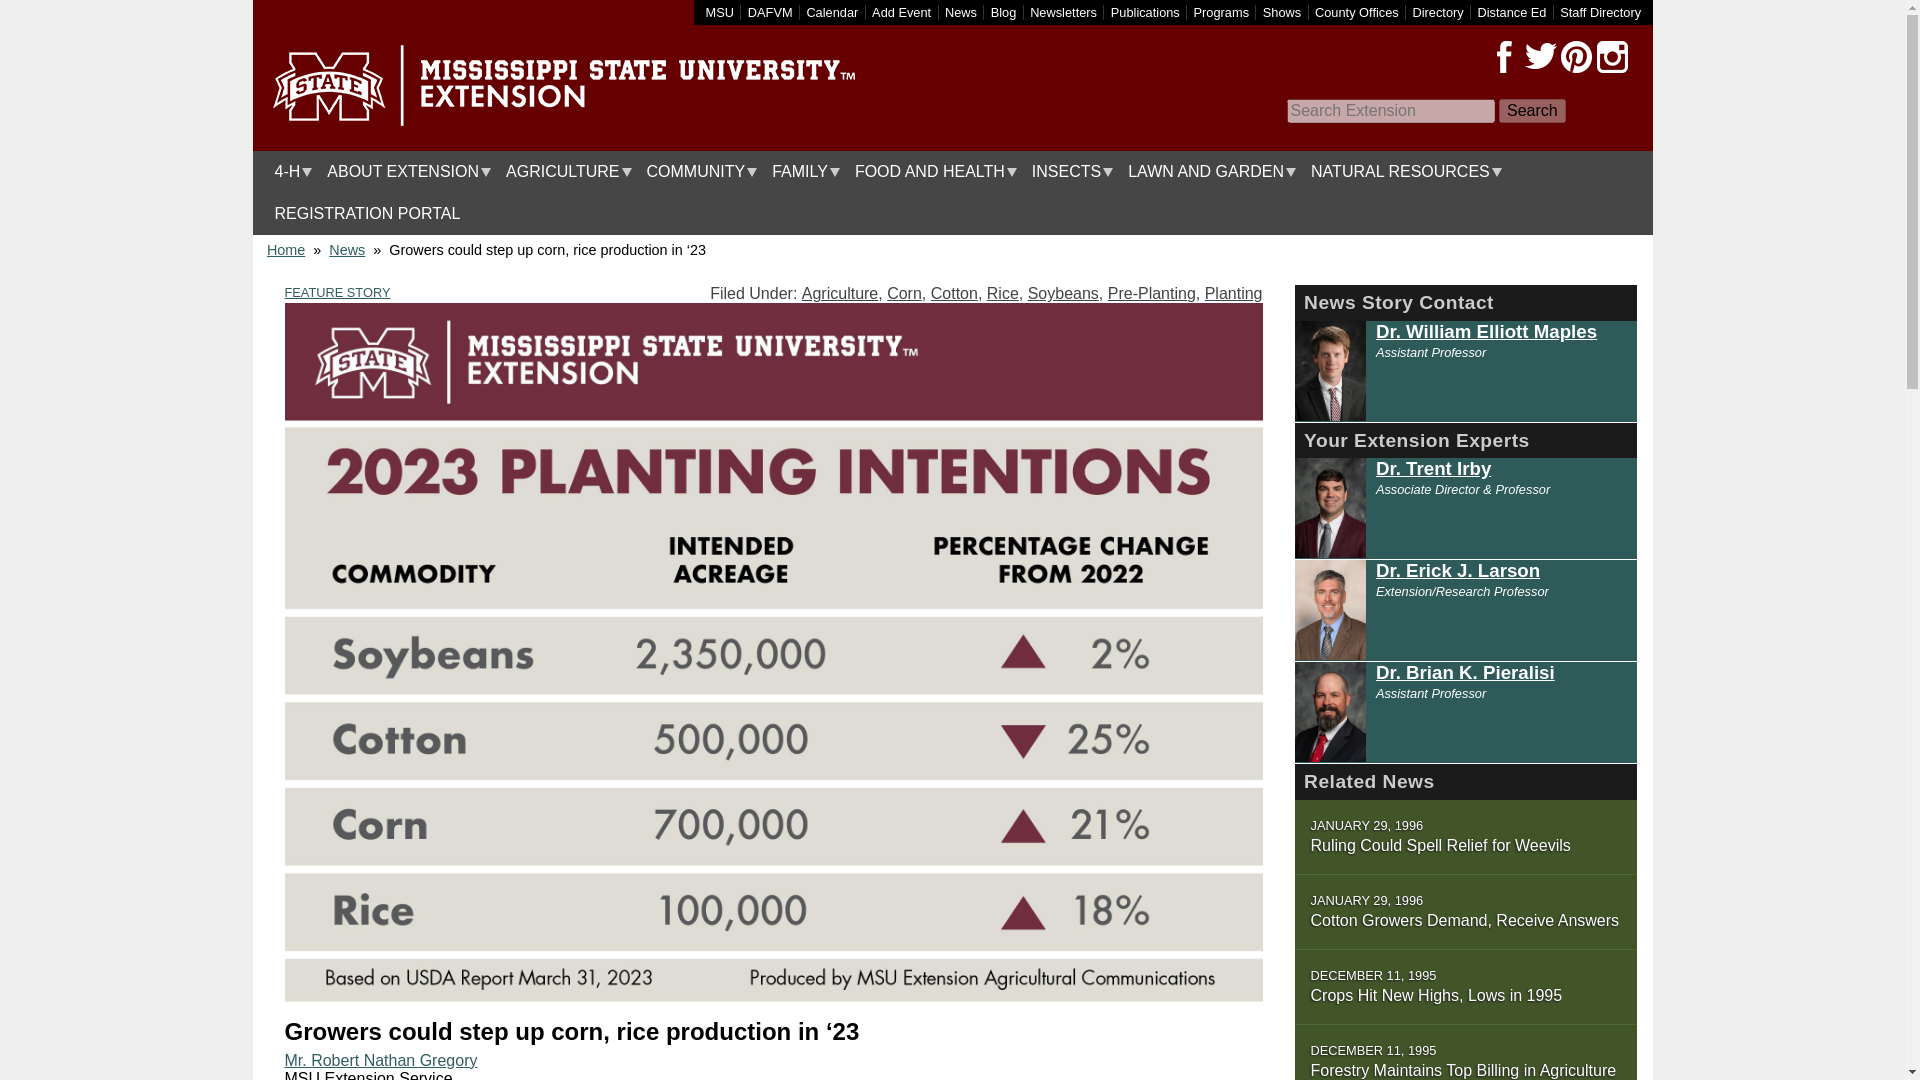 Image resolution: width=1920 pixels, height=1080 pixels. What do you see at coordinates (832, 12) in the screenshot?
I see `Calendar` at bounding box center [832, 12].